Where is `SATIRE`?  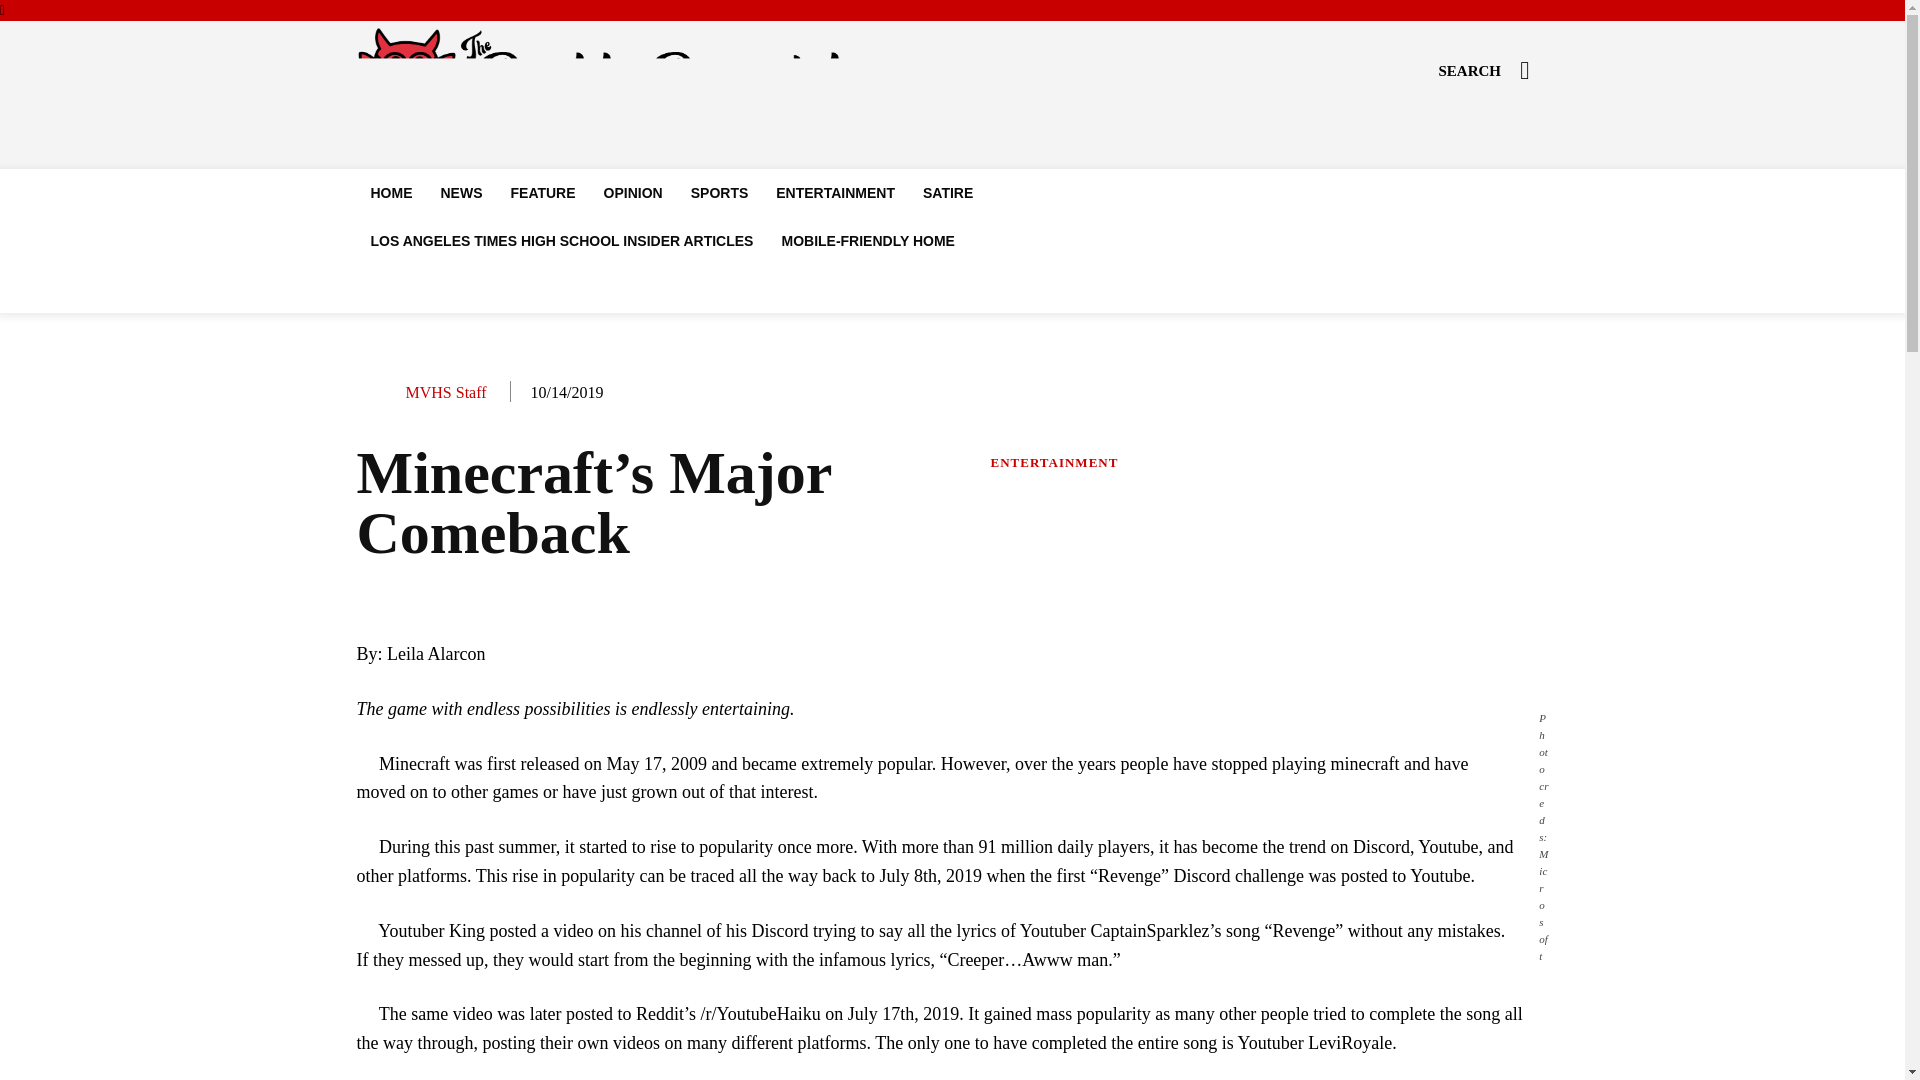 SATIRE is located at coordinates (947, 192).